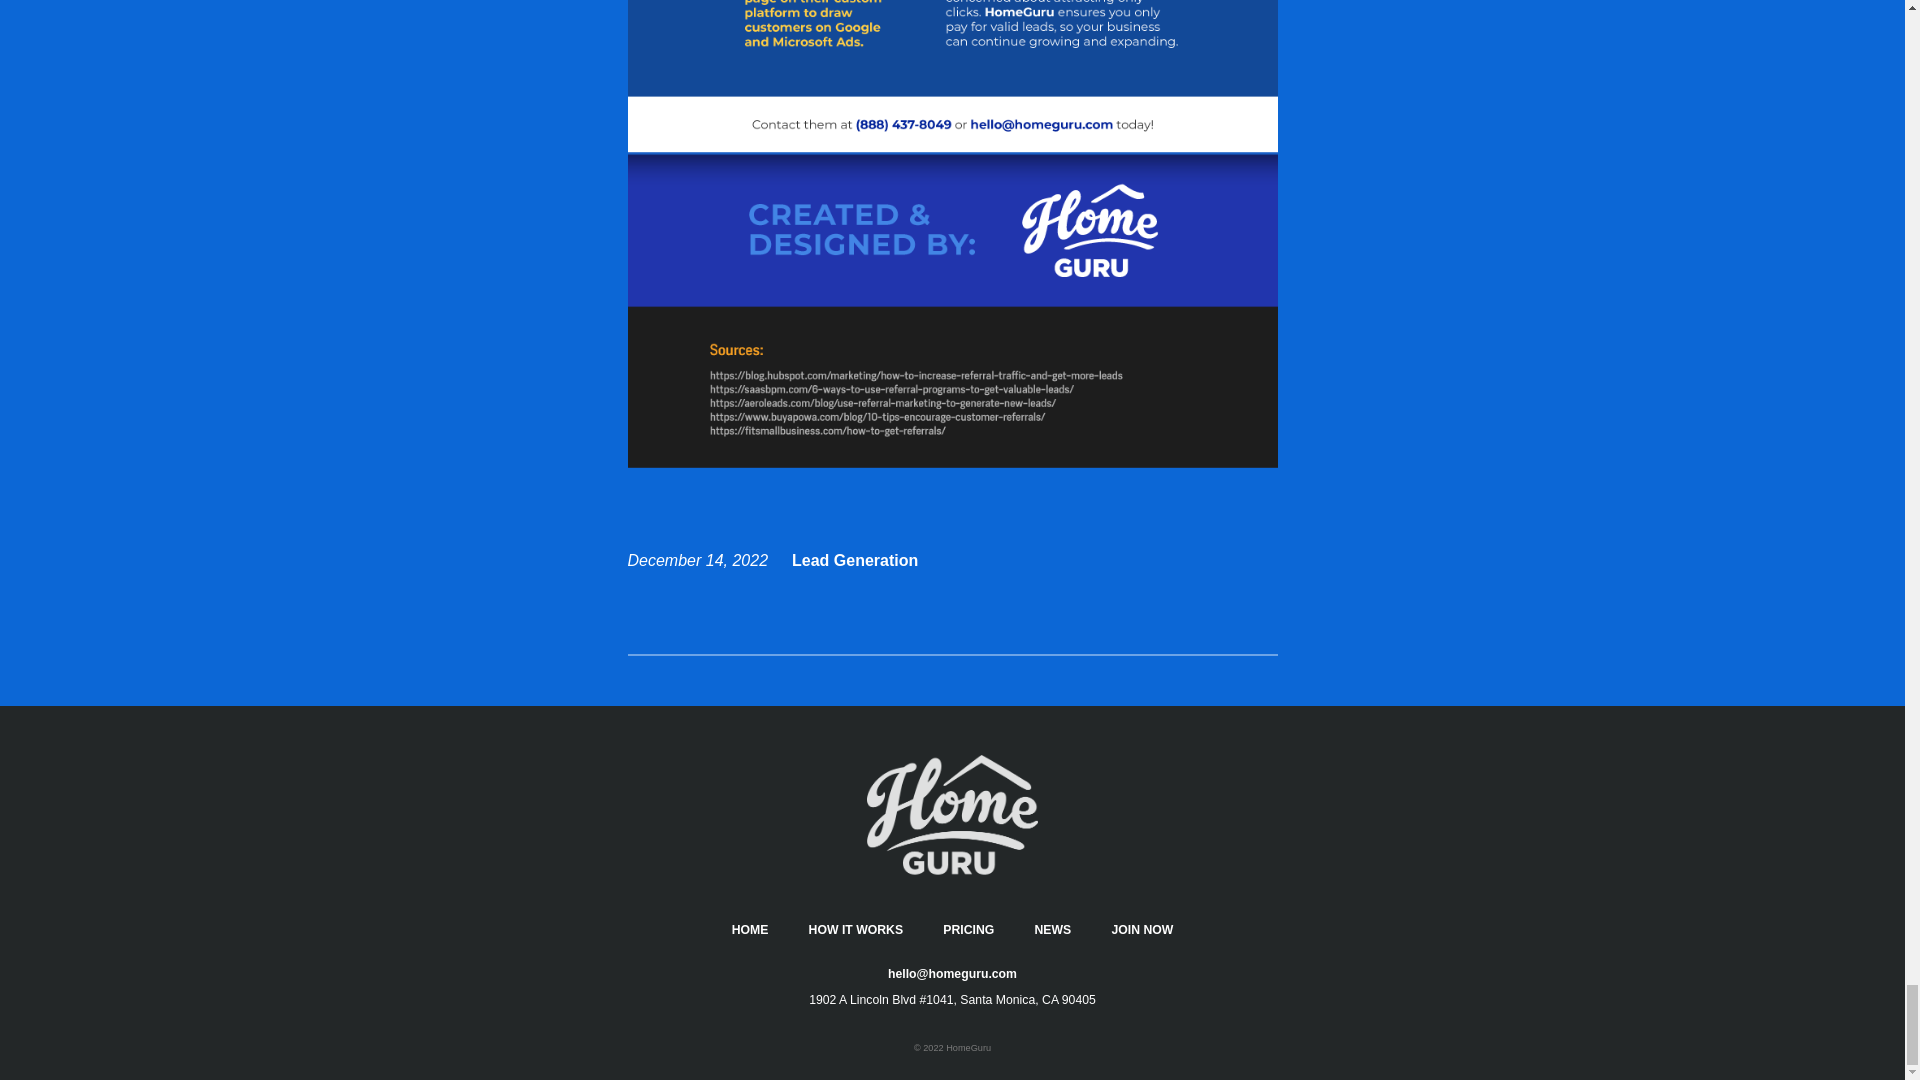  I want to click on HOW IT WORKS, so click(856, 930).